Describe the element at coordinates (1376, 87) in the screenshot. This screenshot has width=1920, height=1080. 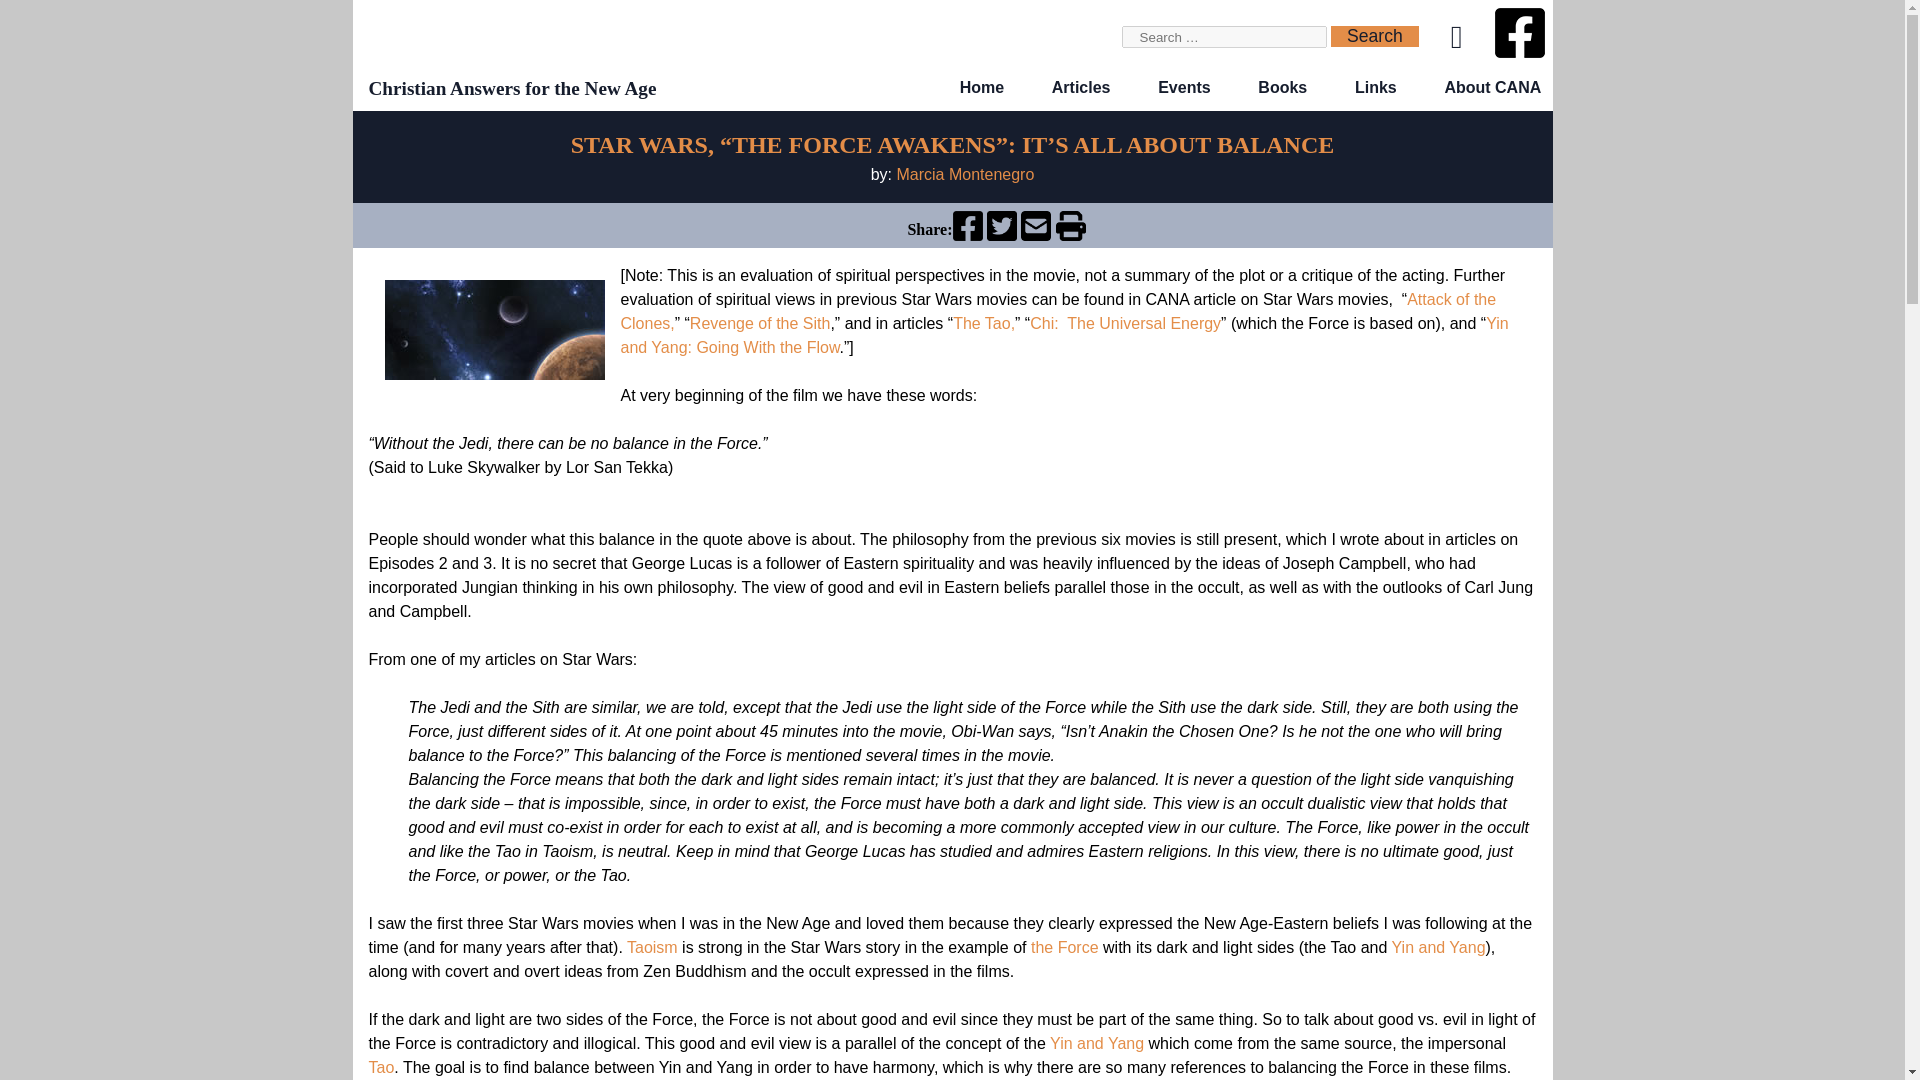
I see `Links` at that location.